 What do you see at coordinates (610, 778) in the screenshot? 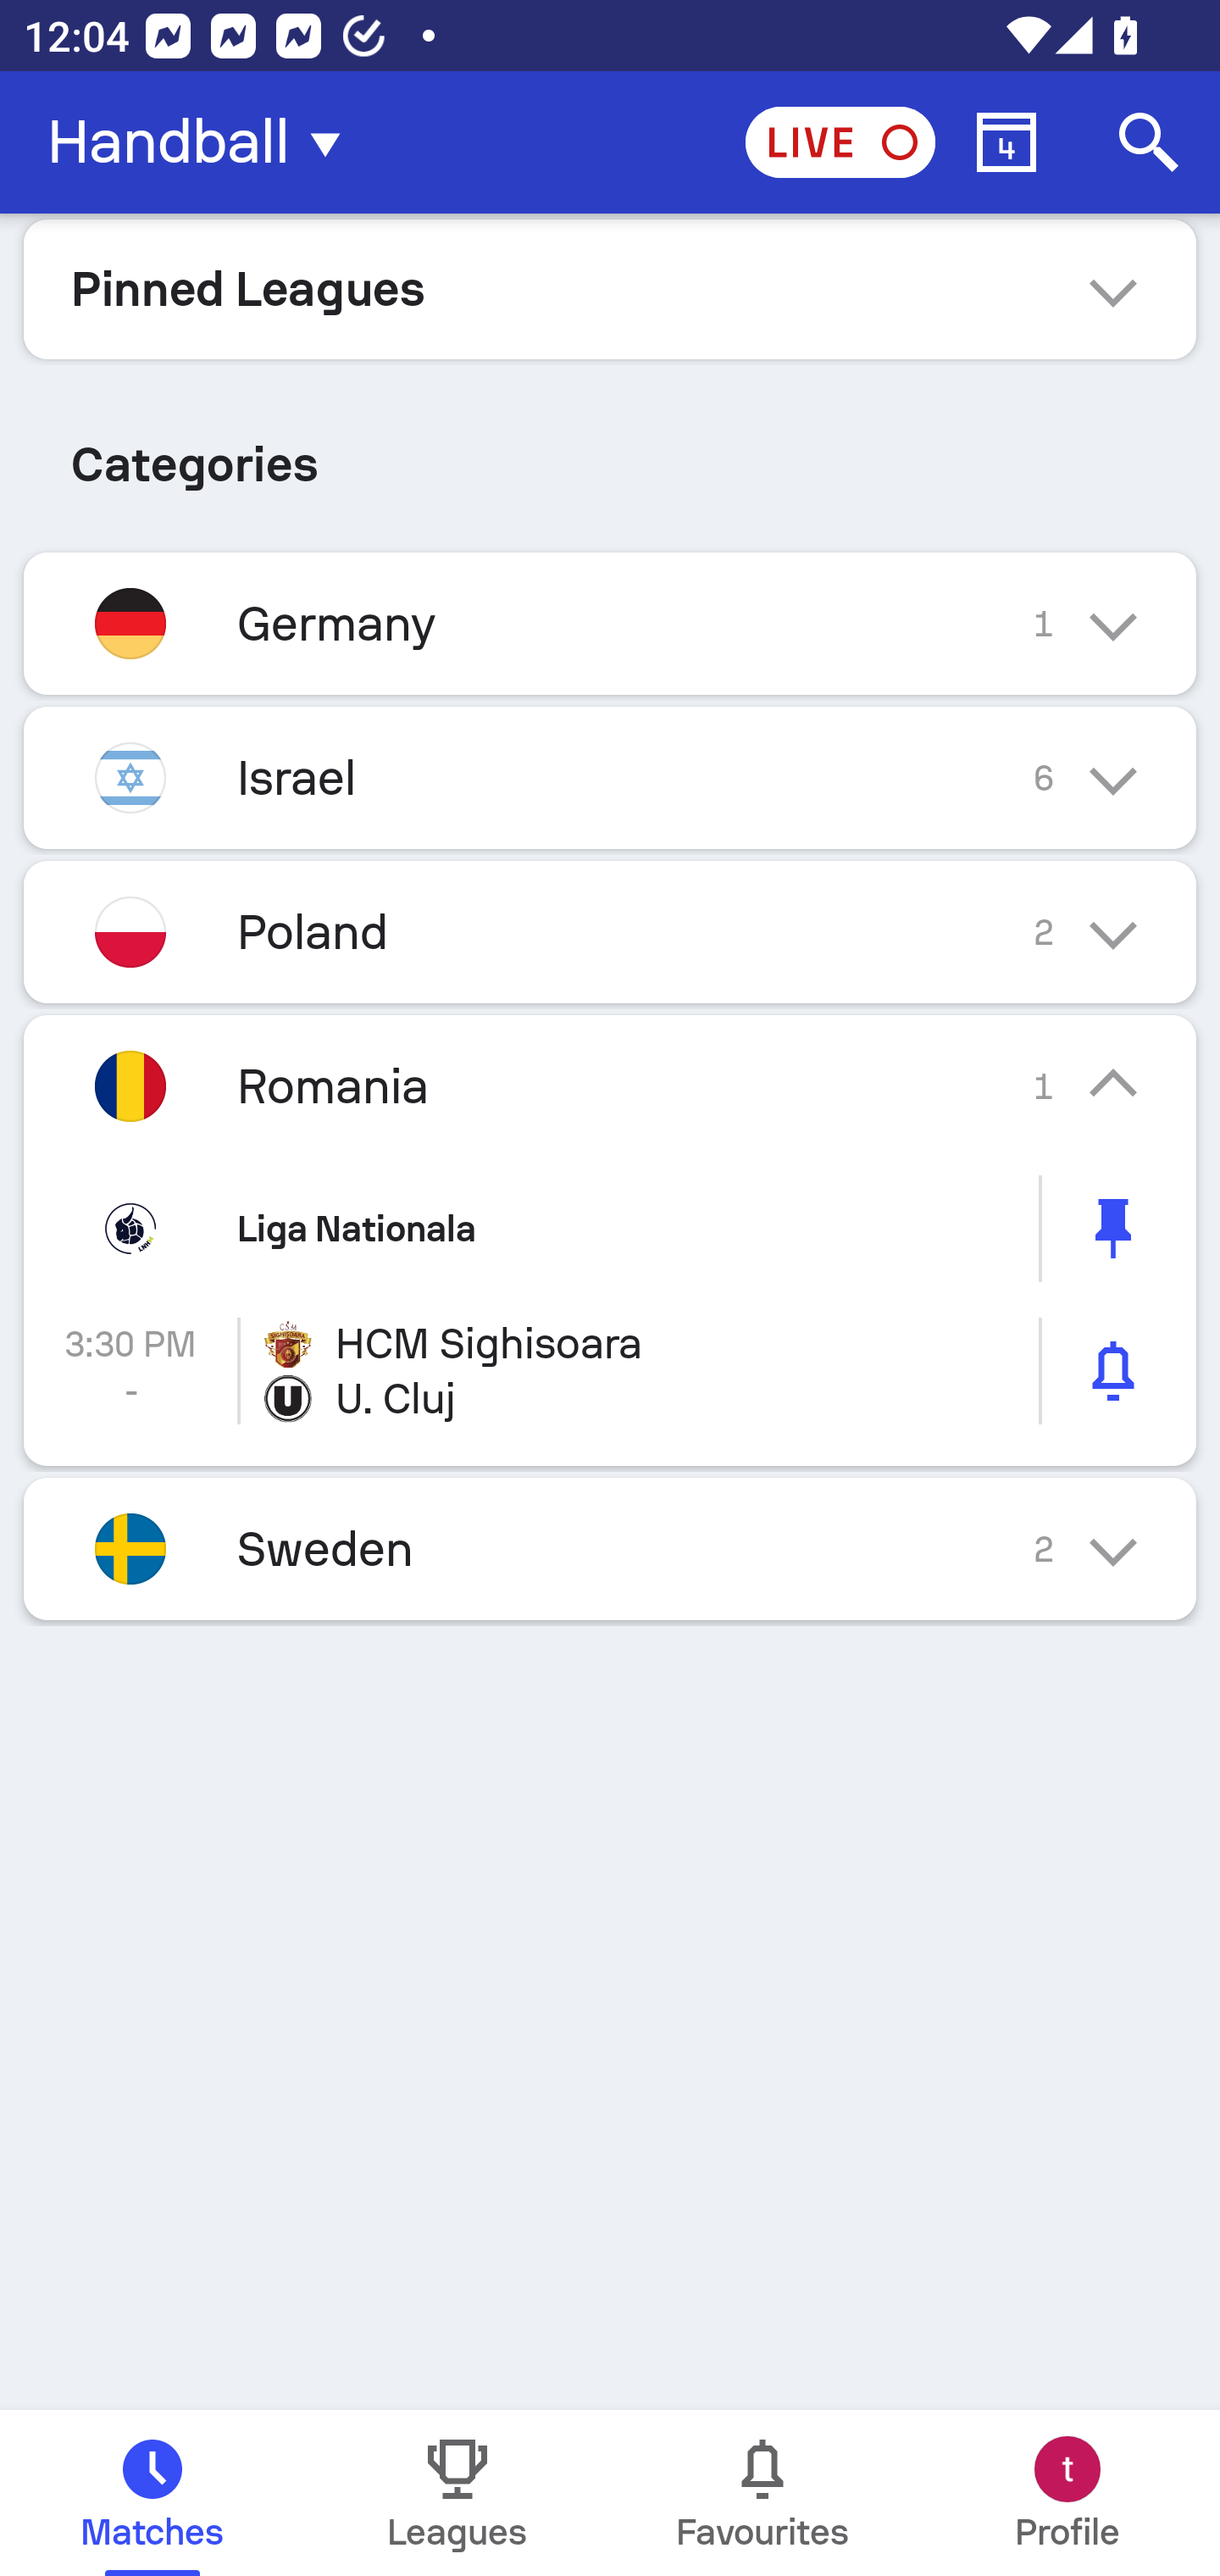
I see `Israel 6` at bounding box center [610, 778].